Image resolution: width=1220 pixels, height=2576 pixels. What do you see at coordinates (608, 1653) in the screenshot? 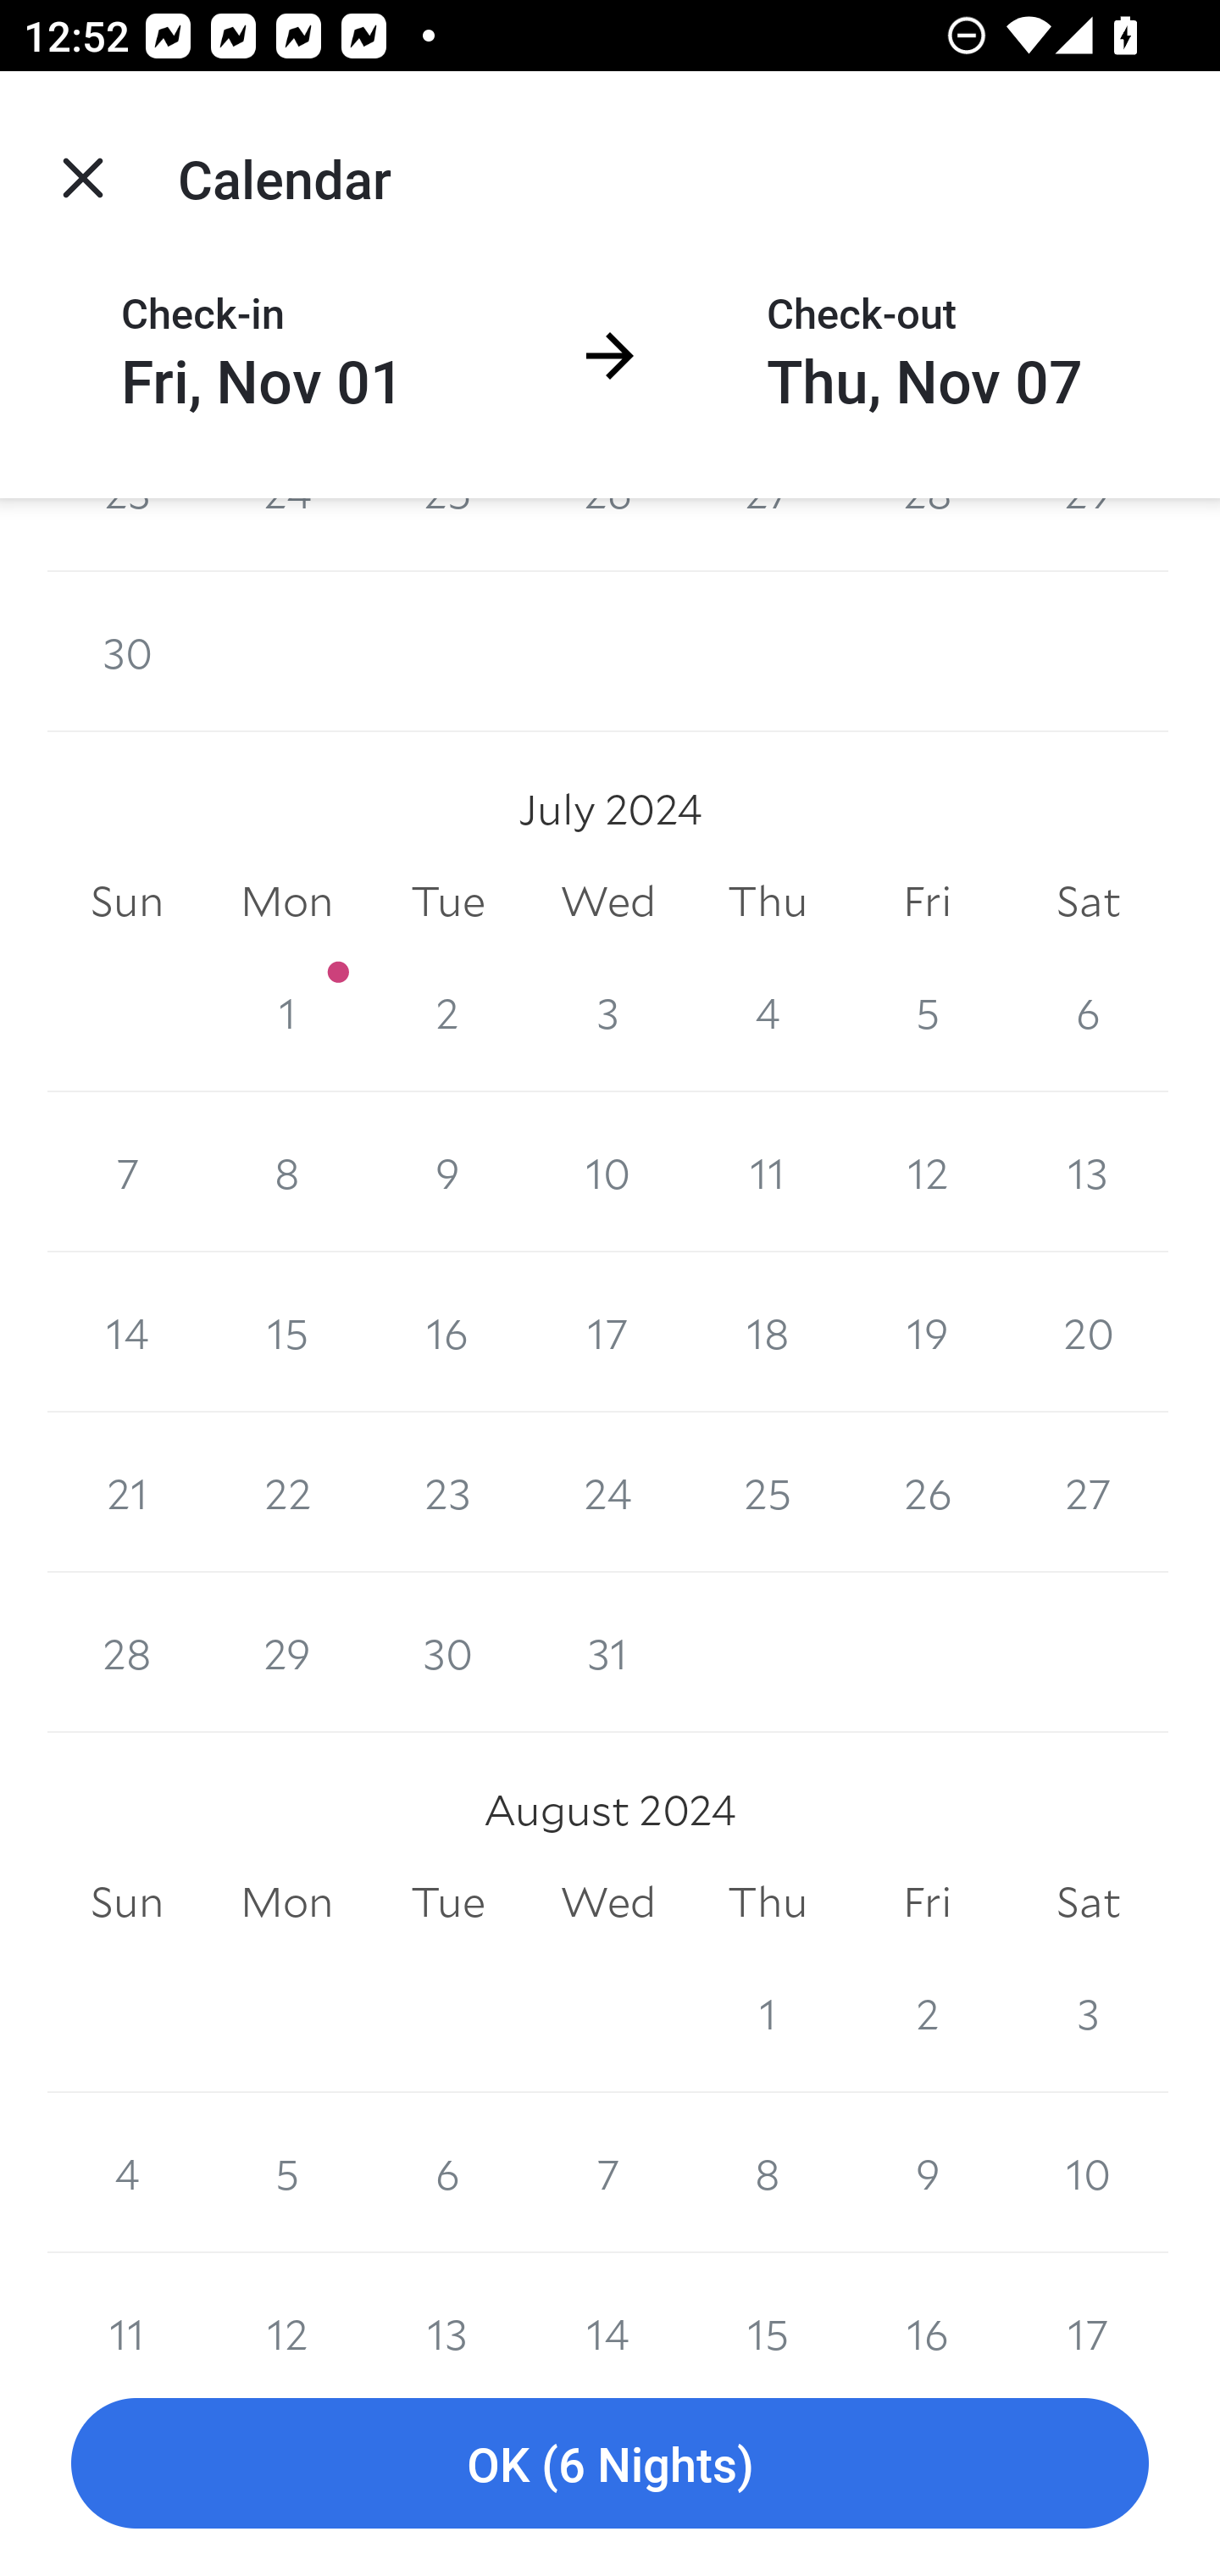
I see `31 31 July 2024` at bounding box center [608, 1653].